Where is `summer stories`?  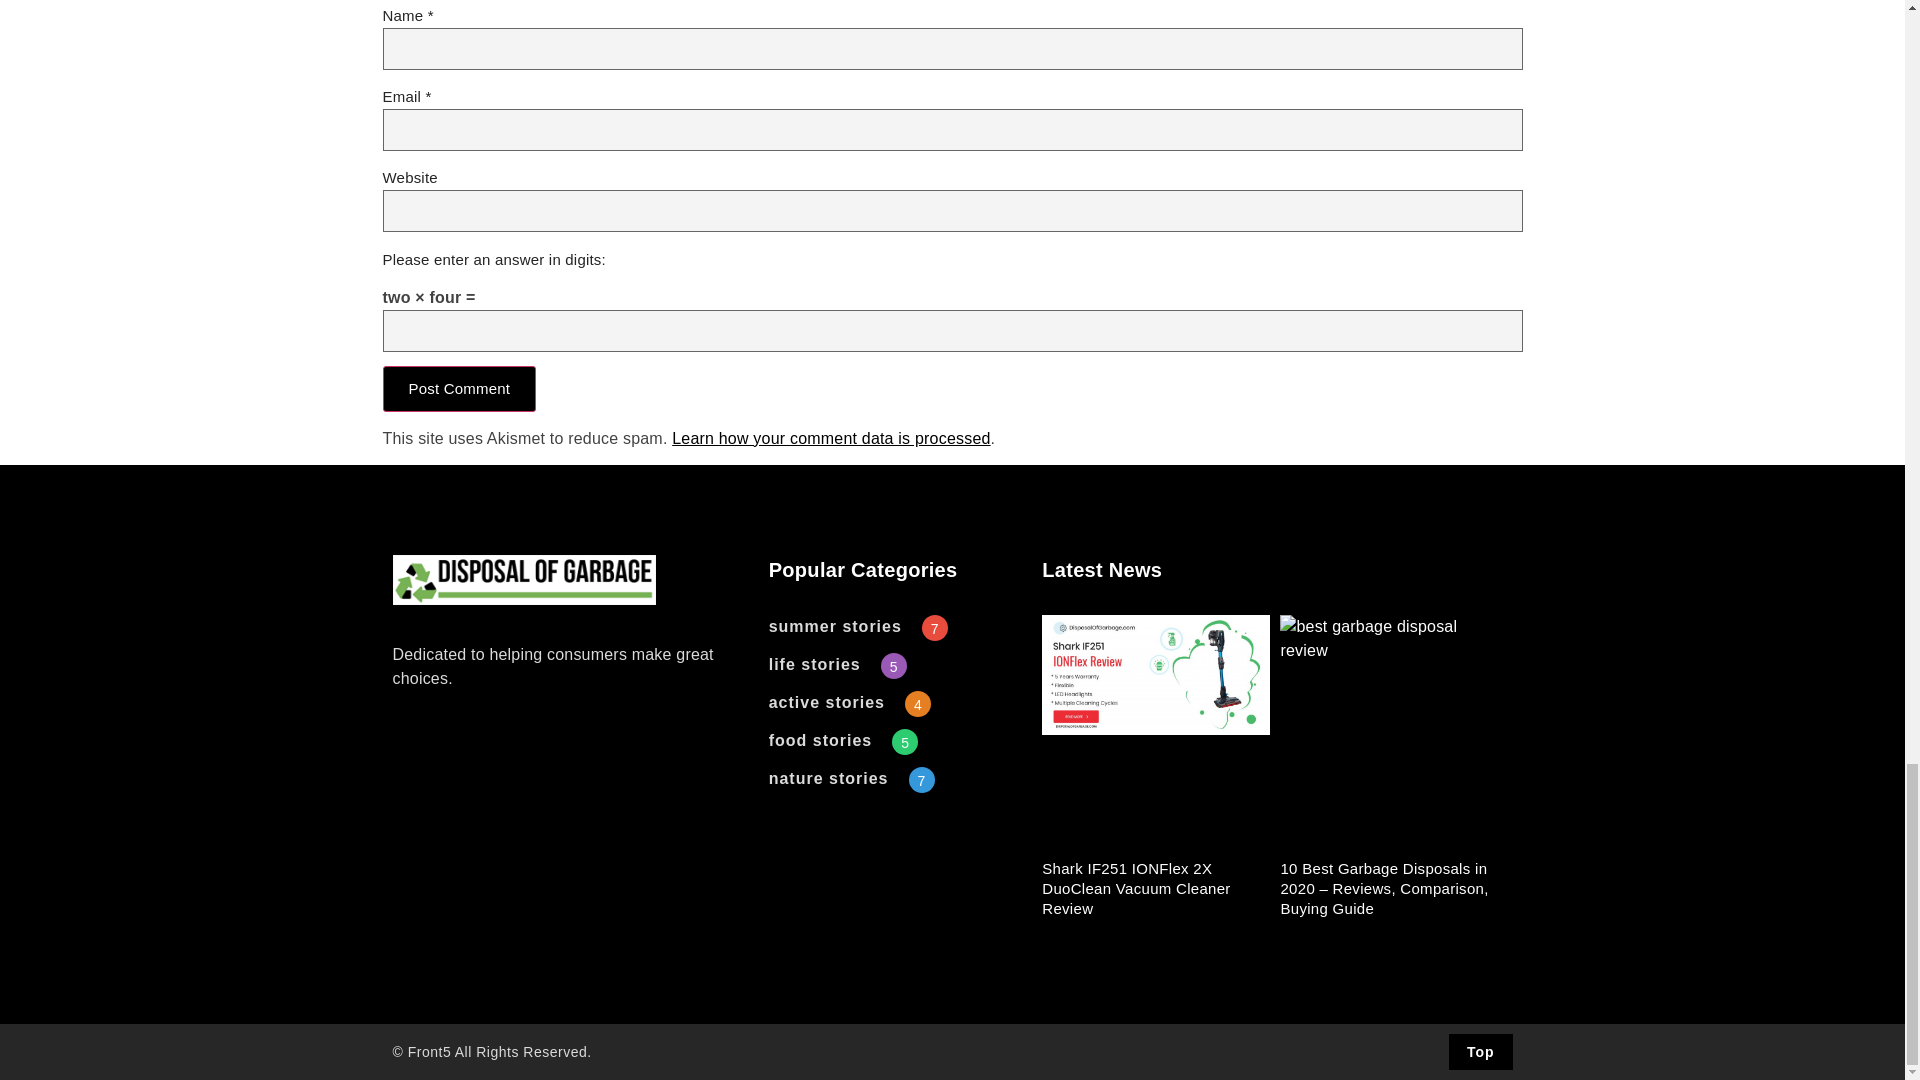 summer stories is located at coordinates (836, 626).